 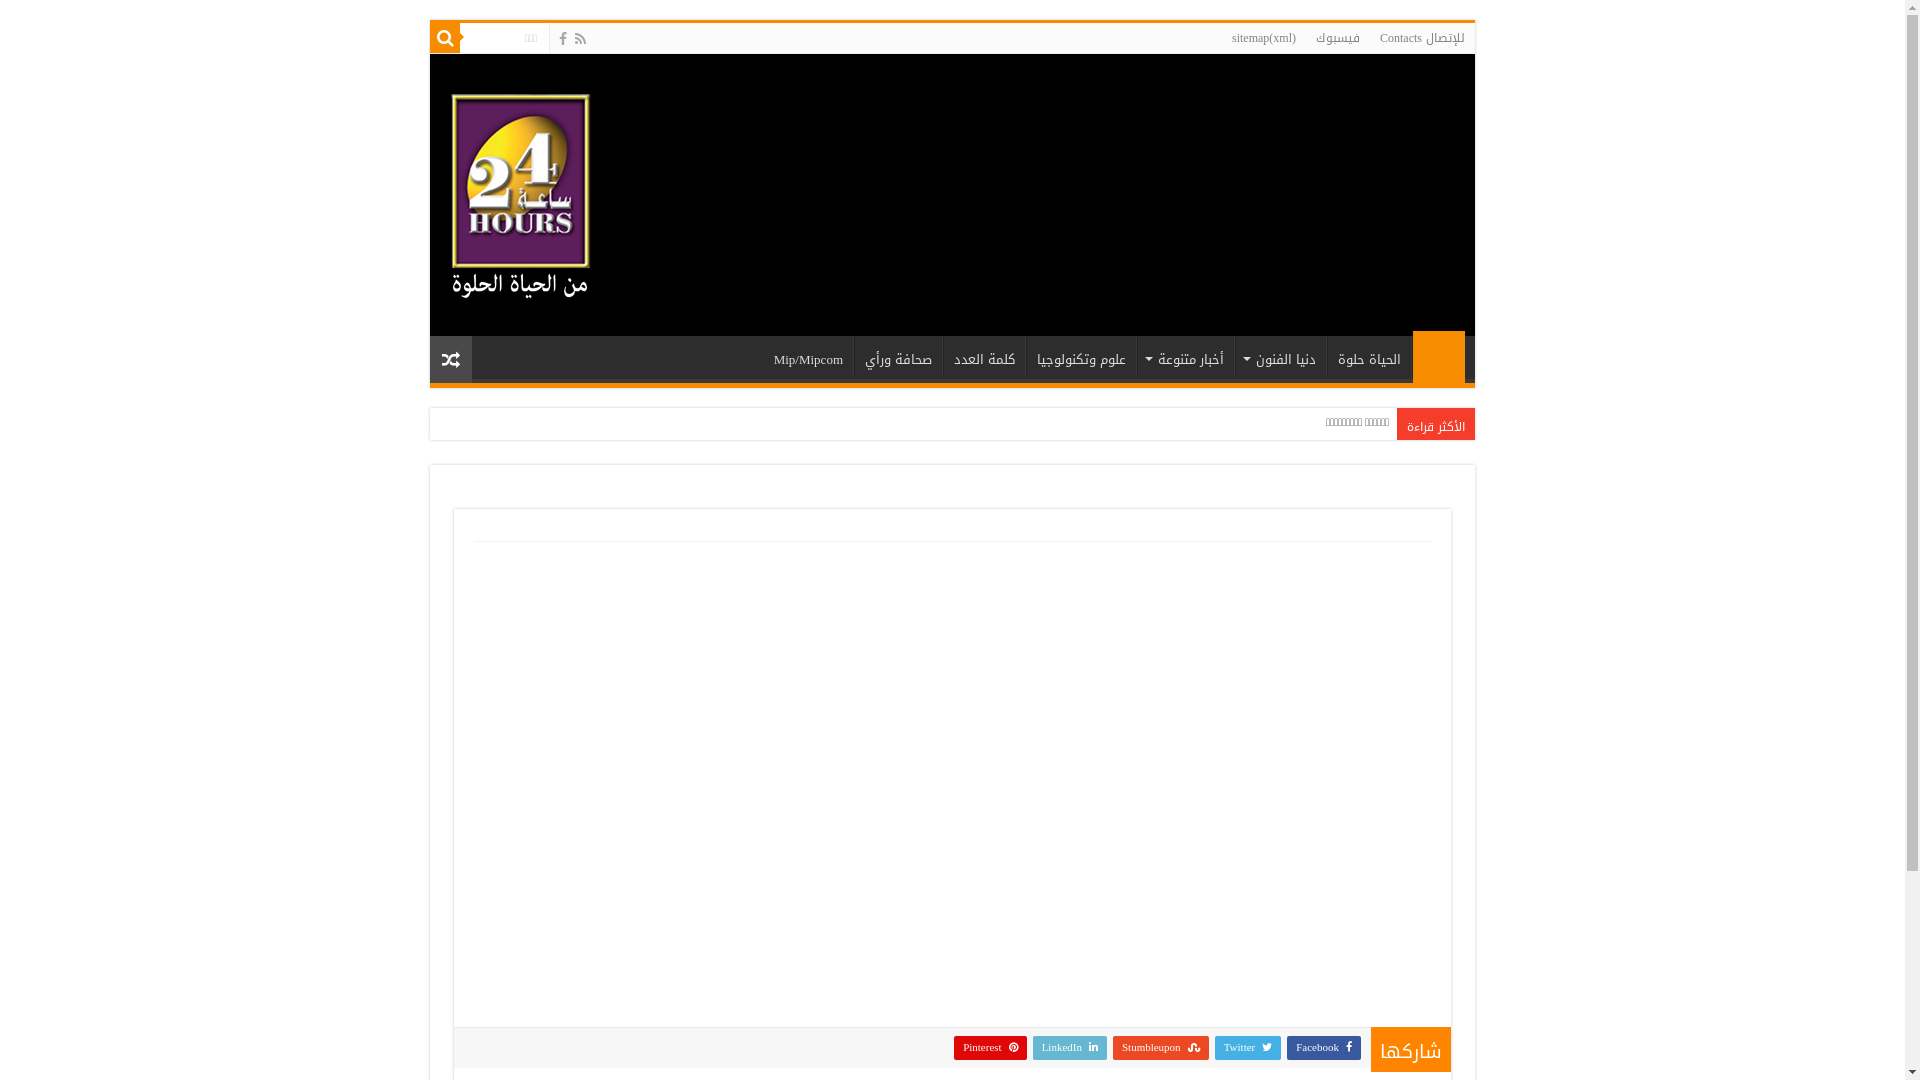 What do you see at coordinates (580, 39) in the screenshot?
I see `Rss` at bounding box center [580, 39].